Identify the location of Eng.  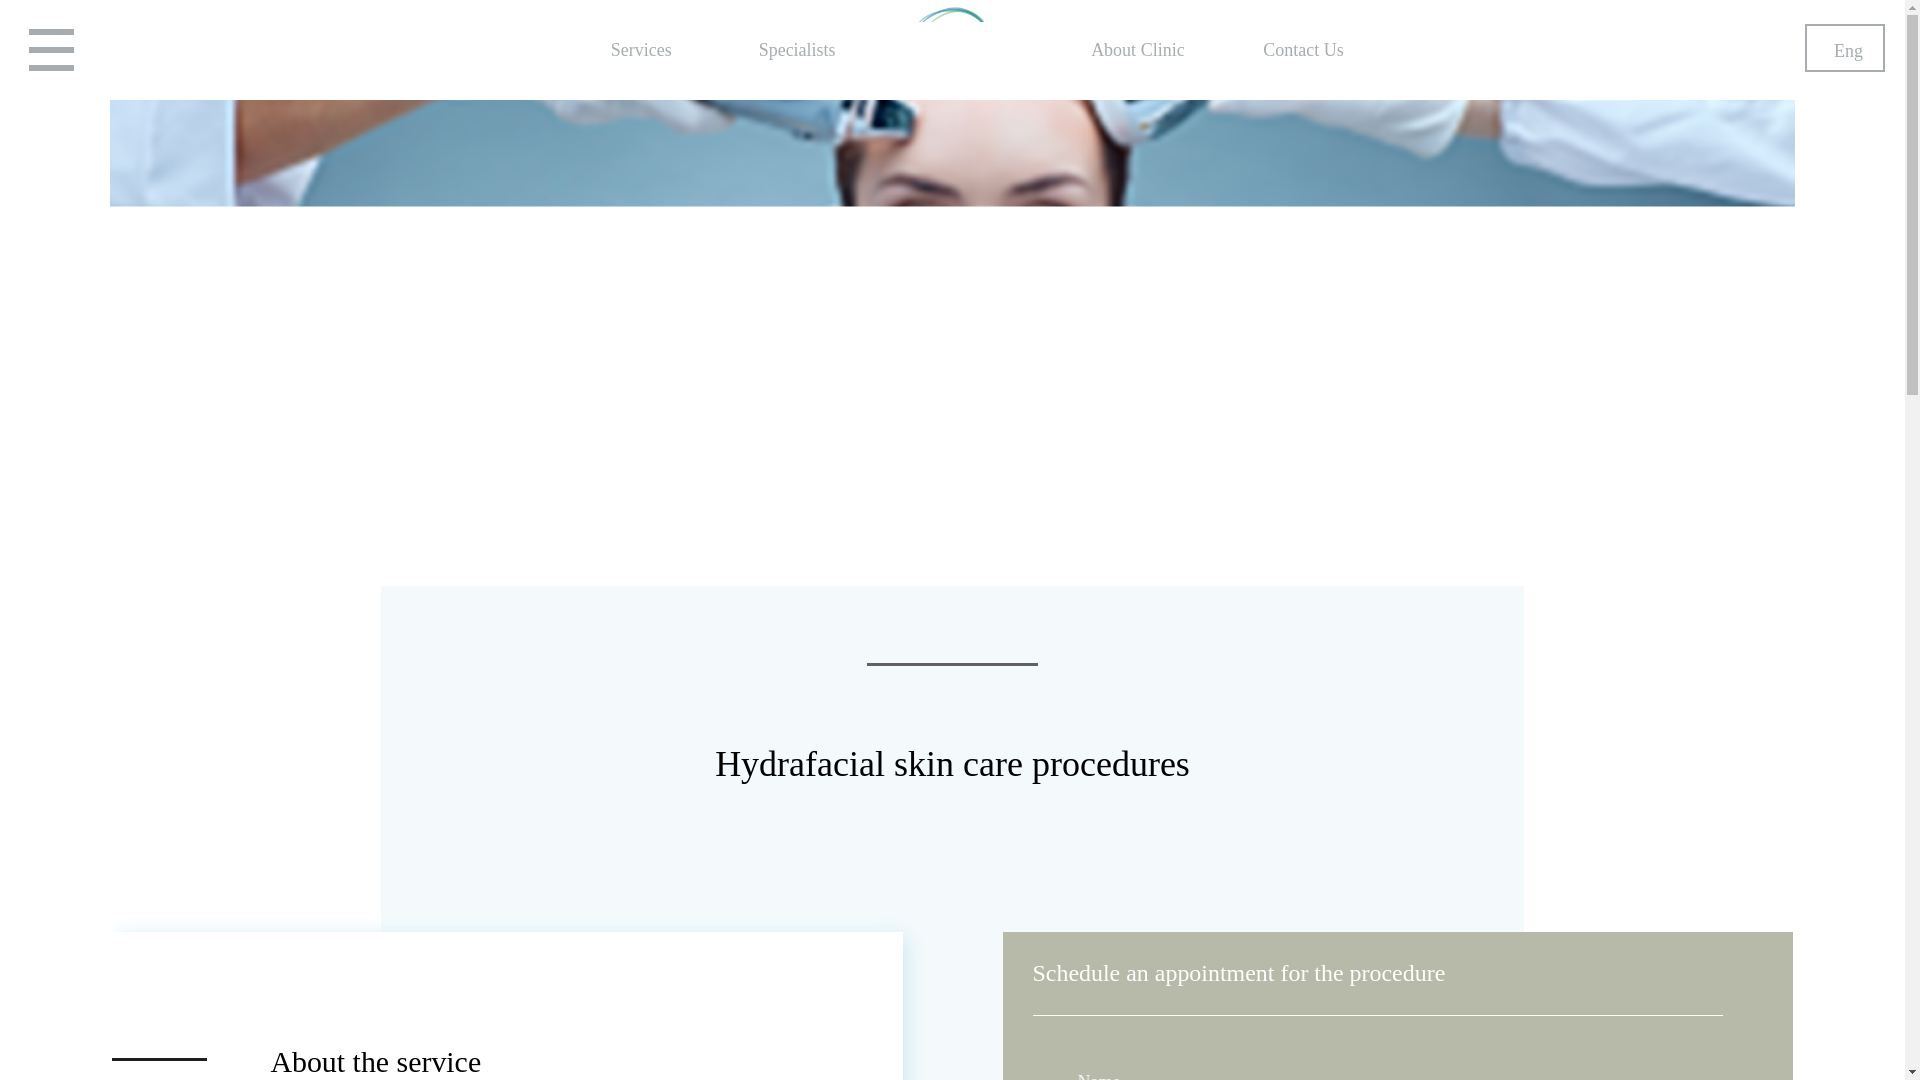
(1844, 48).